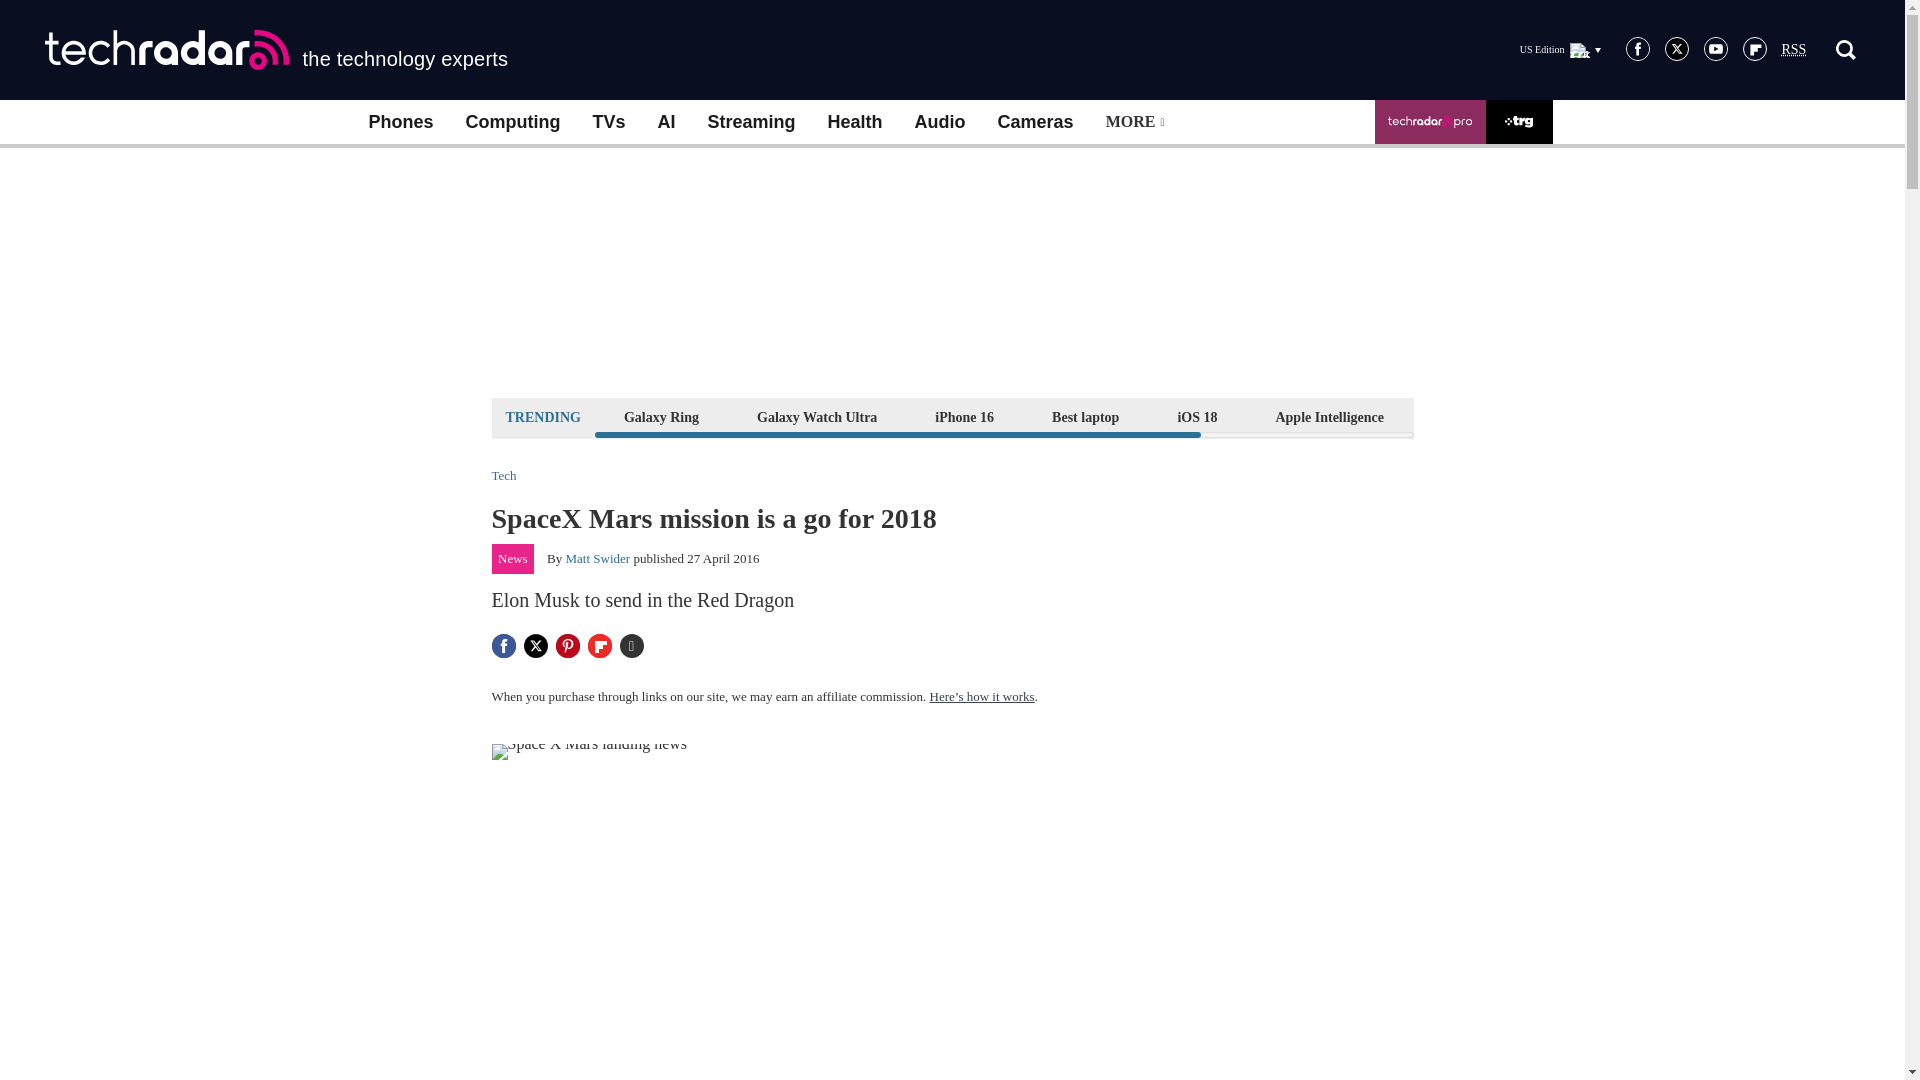  Describe the element at coordinates (513, 122) in the screenshot. I see `Computing` at that location.